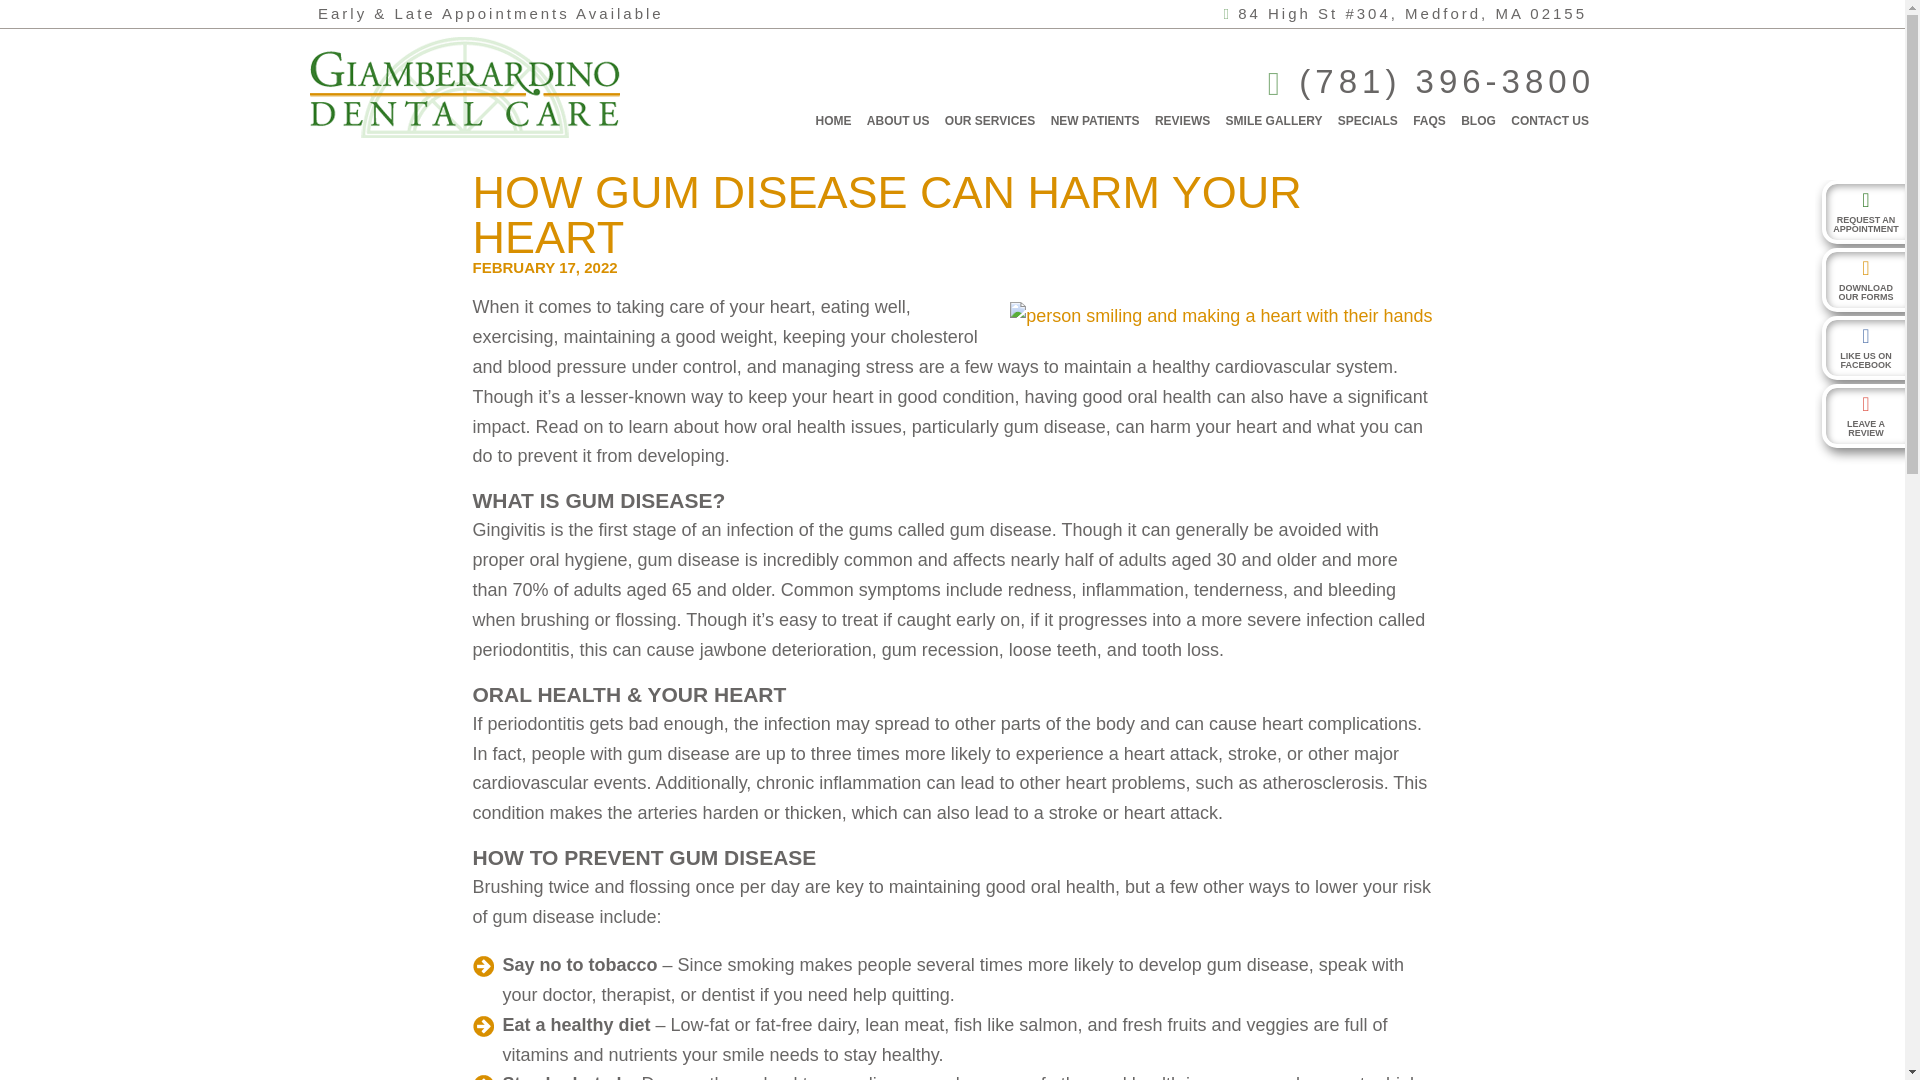 Image resolution: width=1920 pixels, height=1080 pixels. What do you see at coordinates (1550, 120) in the screenshot?
I see `CONTACT US` at bounding box center [1550, 120].